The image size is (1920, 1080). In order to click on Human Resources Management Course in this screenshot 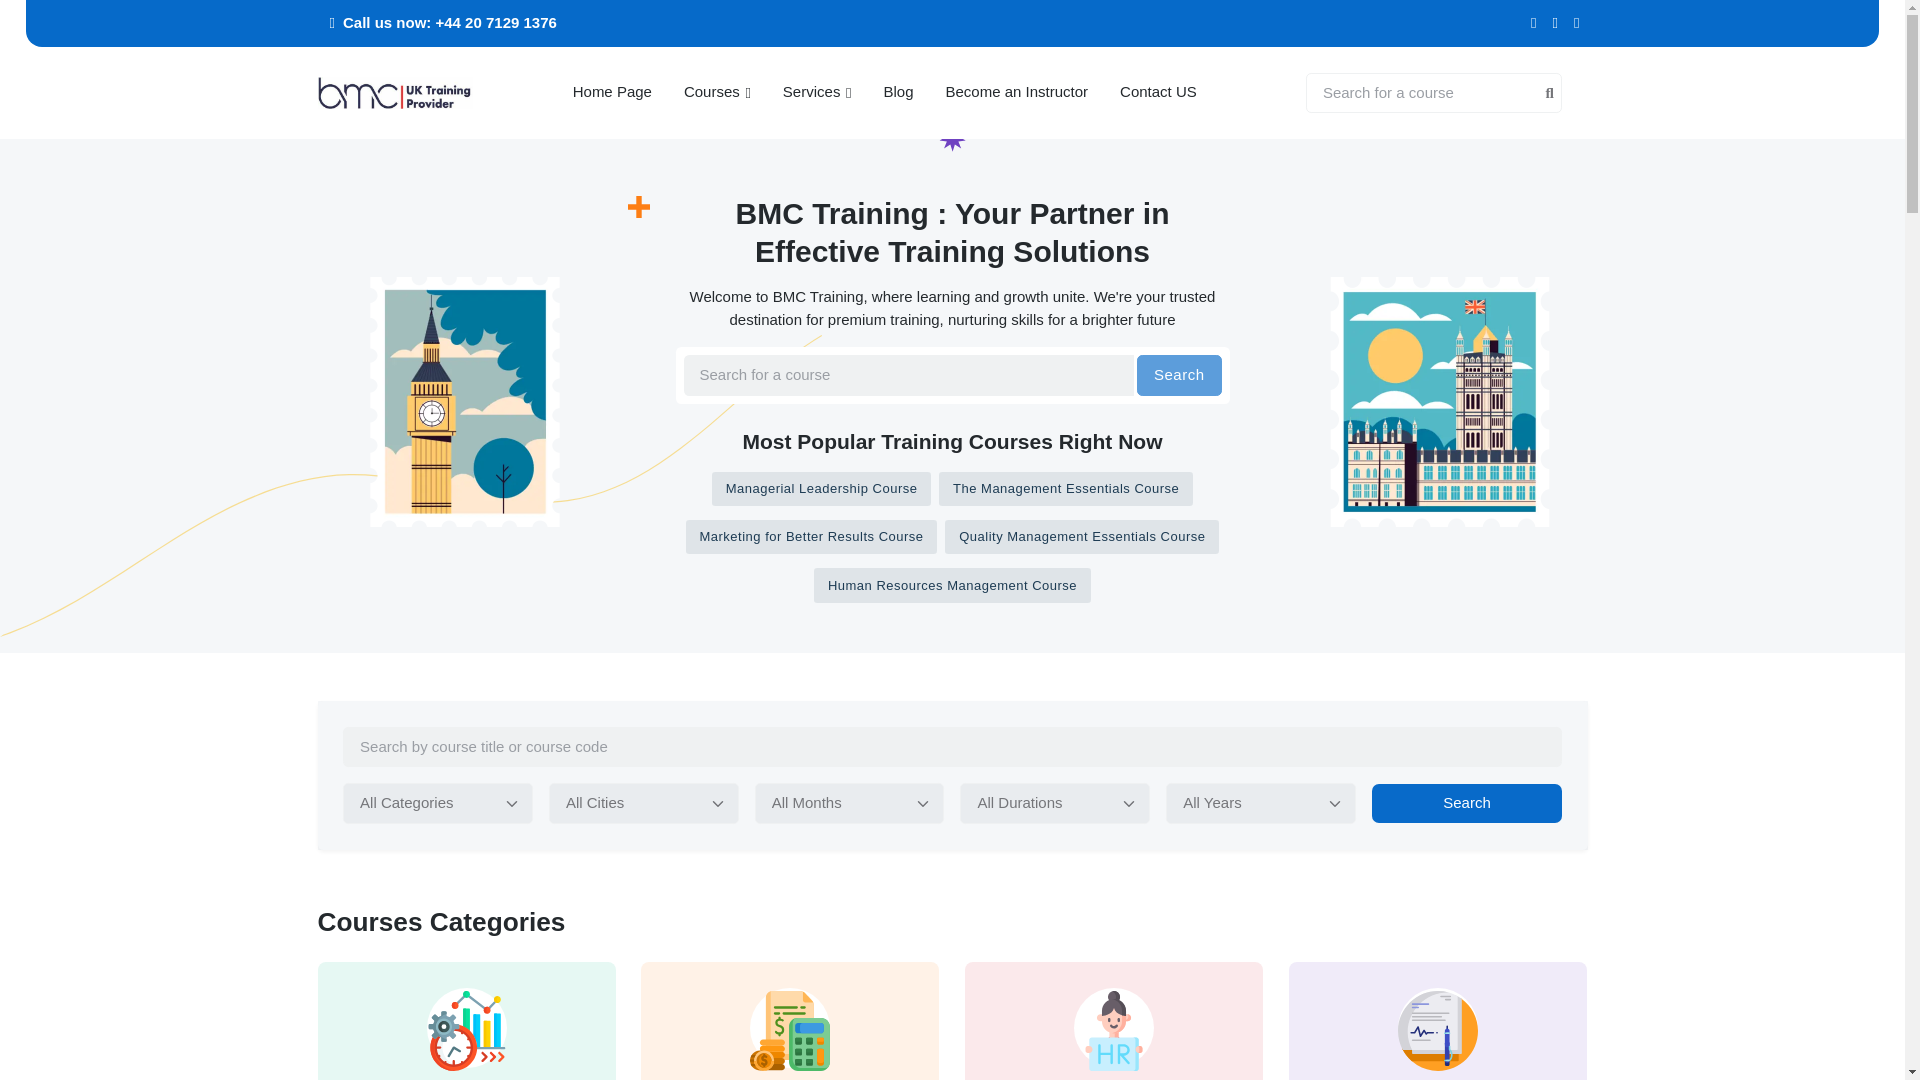, I will do `click(952, 584)`.